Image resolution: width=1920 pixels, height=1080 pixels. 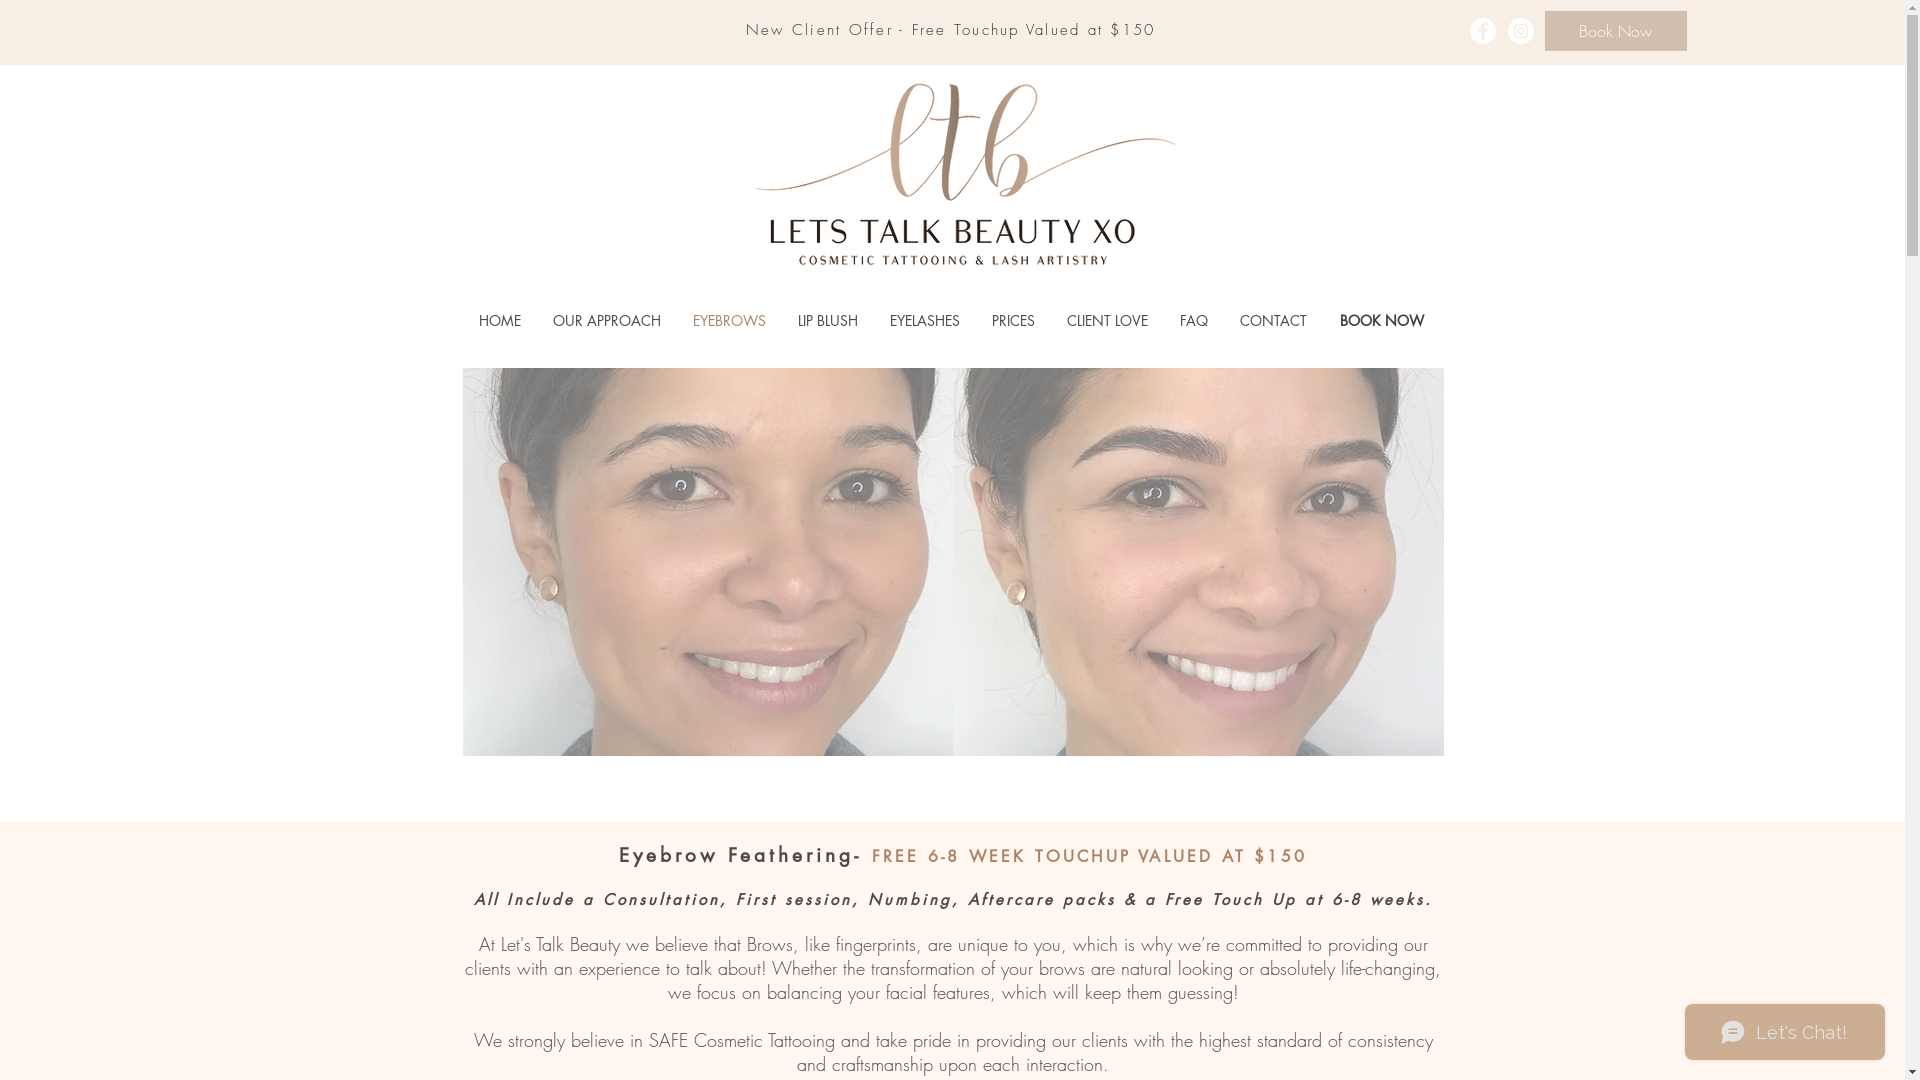 I want to click on CLIENT LOVE, so click(x=1106, y=320).